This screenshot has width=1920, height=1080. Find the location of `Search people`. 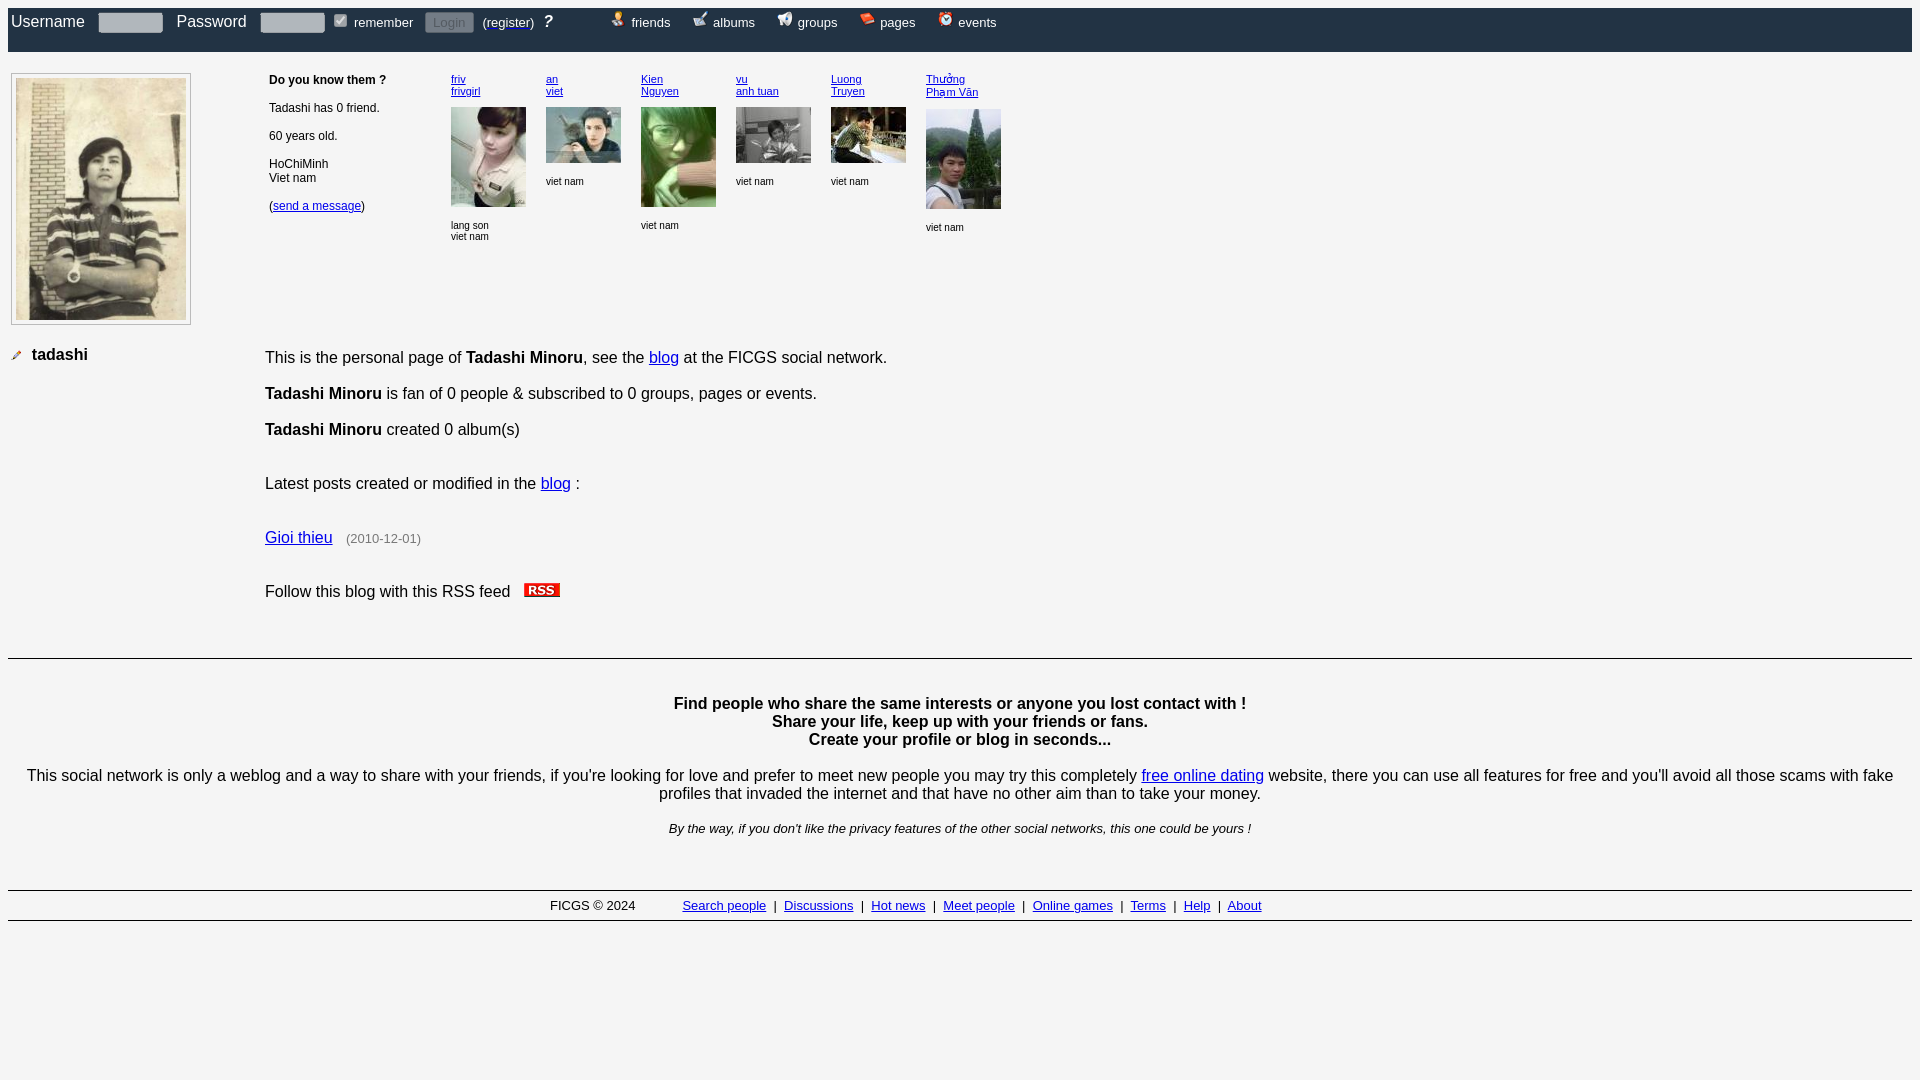

Search people is located at coordinates (724, 904).